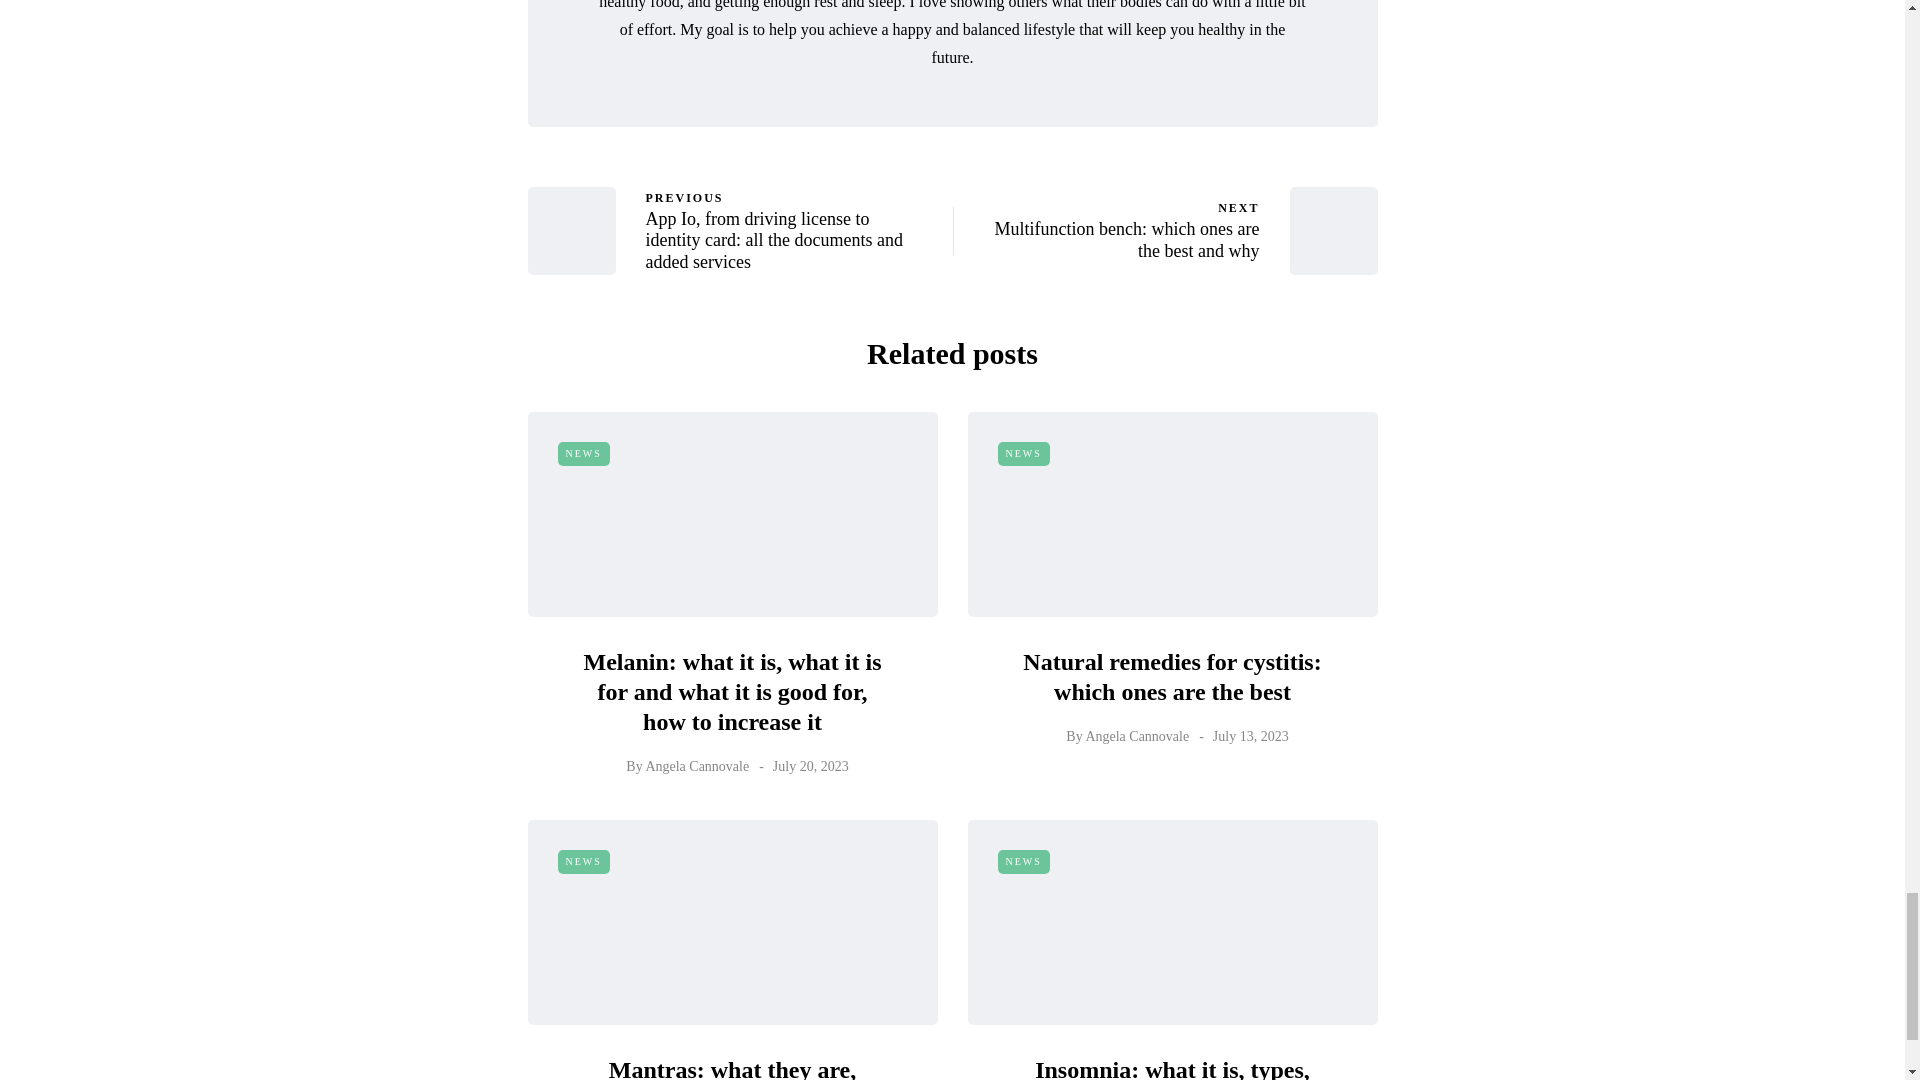 The image size is (1920, 1080). I want to click on Posts by Angela Cannovale, so click(1024, 453).